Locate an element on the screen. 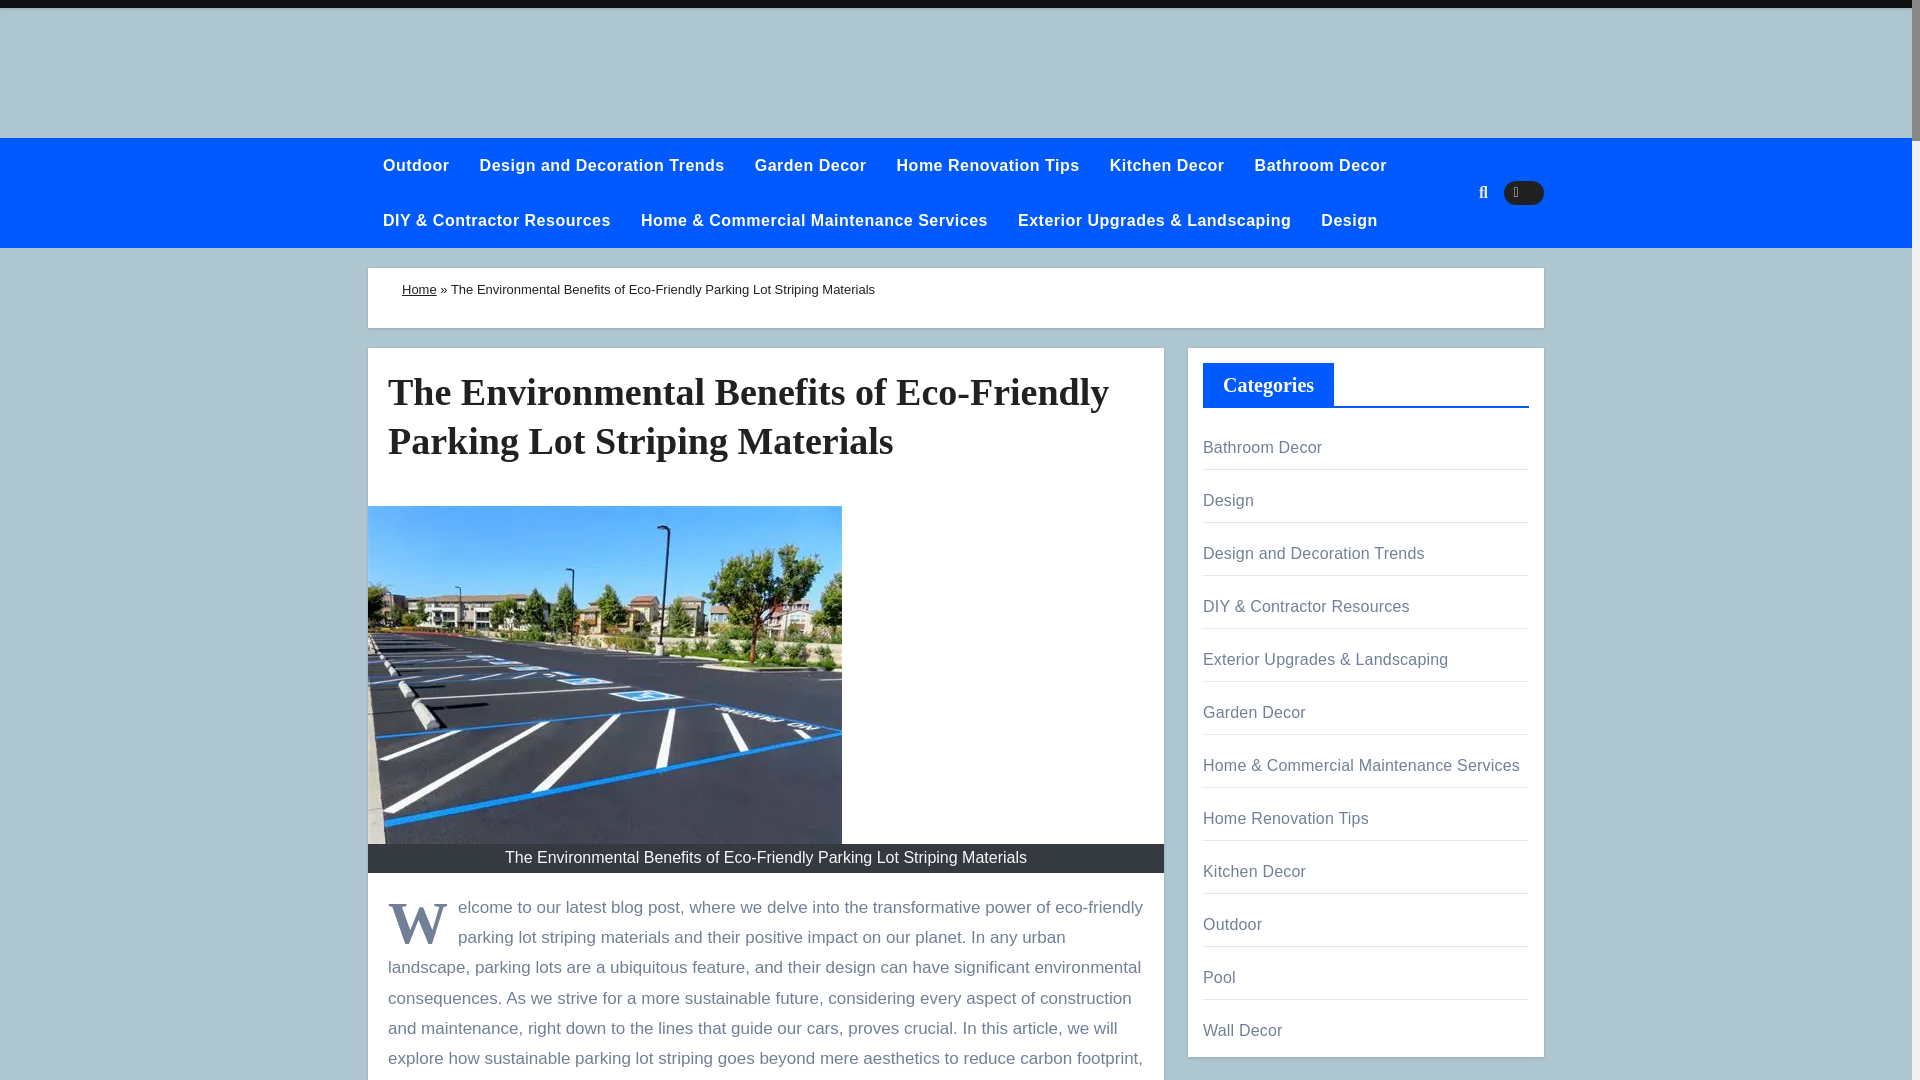  Bathroom Decor is located at coordinates (1320, 166).